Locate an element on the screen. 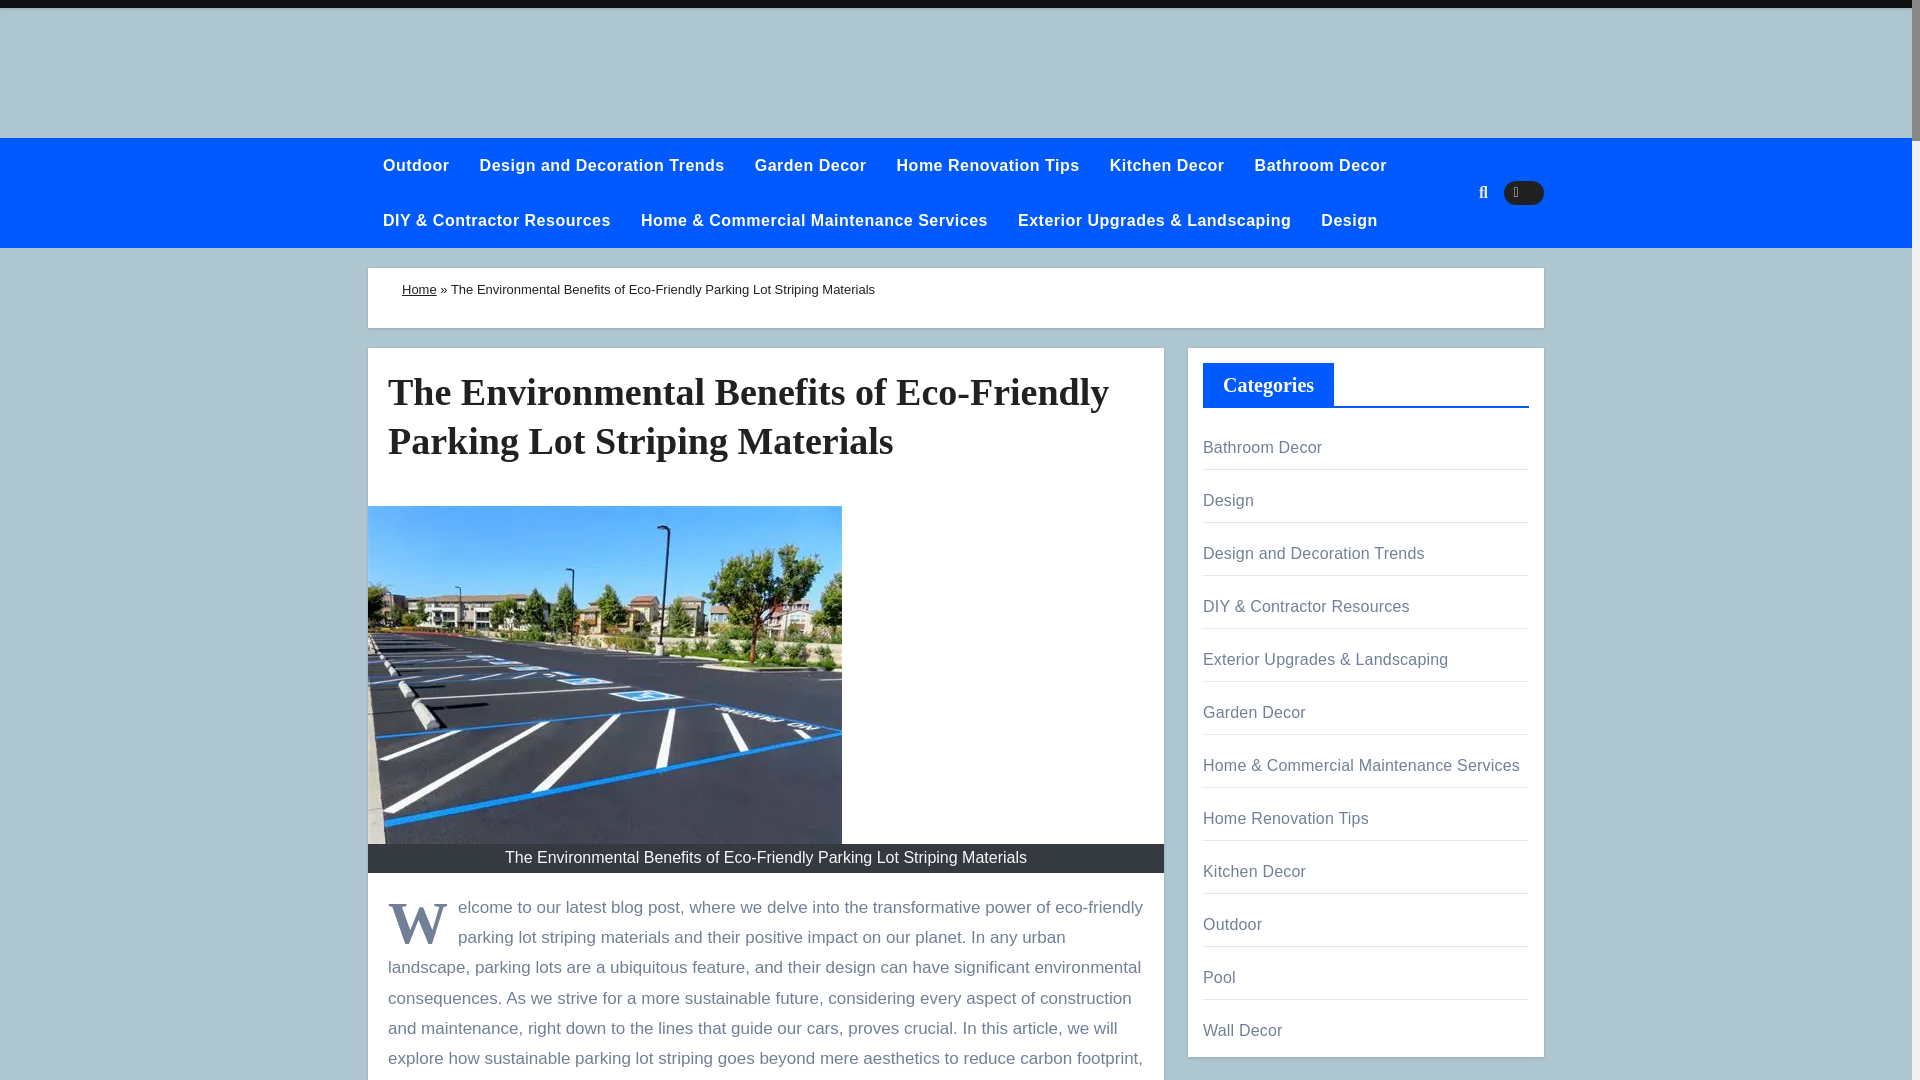  Bathroom Decor is located at coordinates (1320, 166).